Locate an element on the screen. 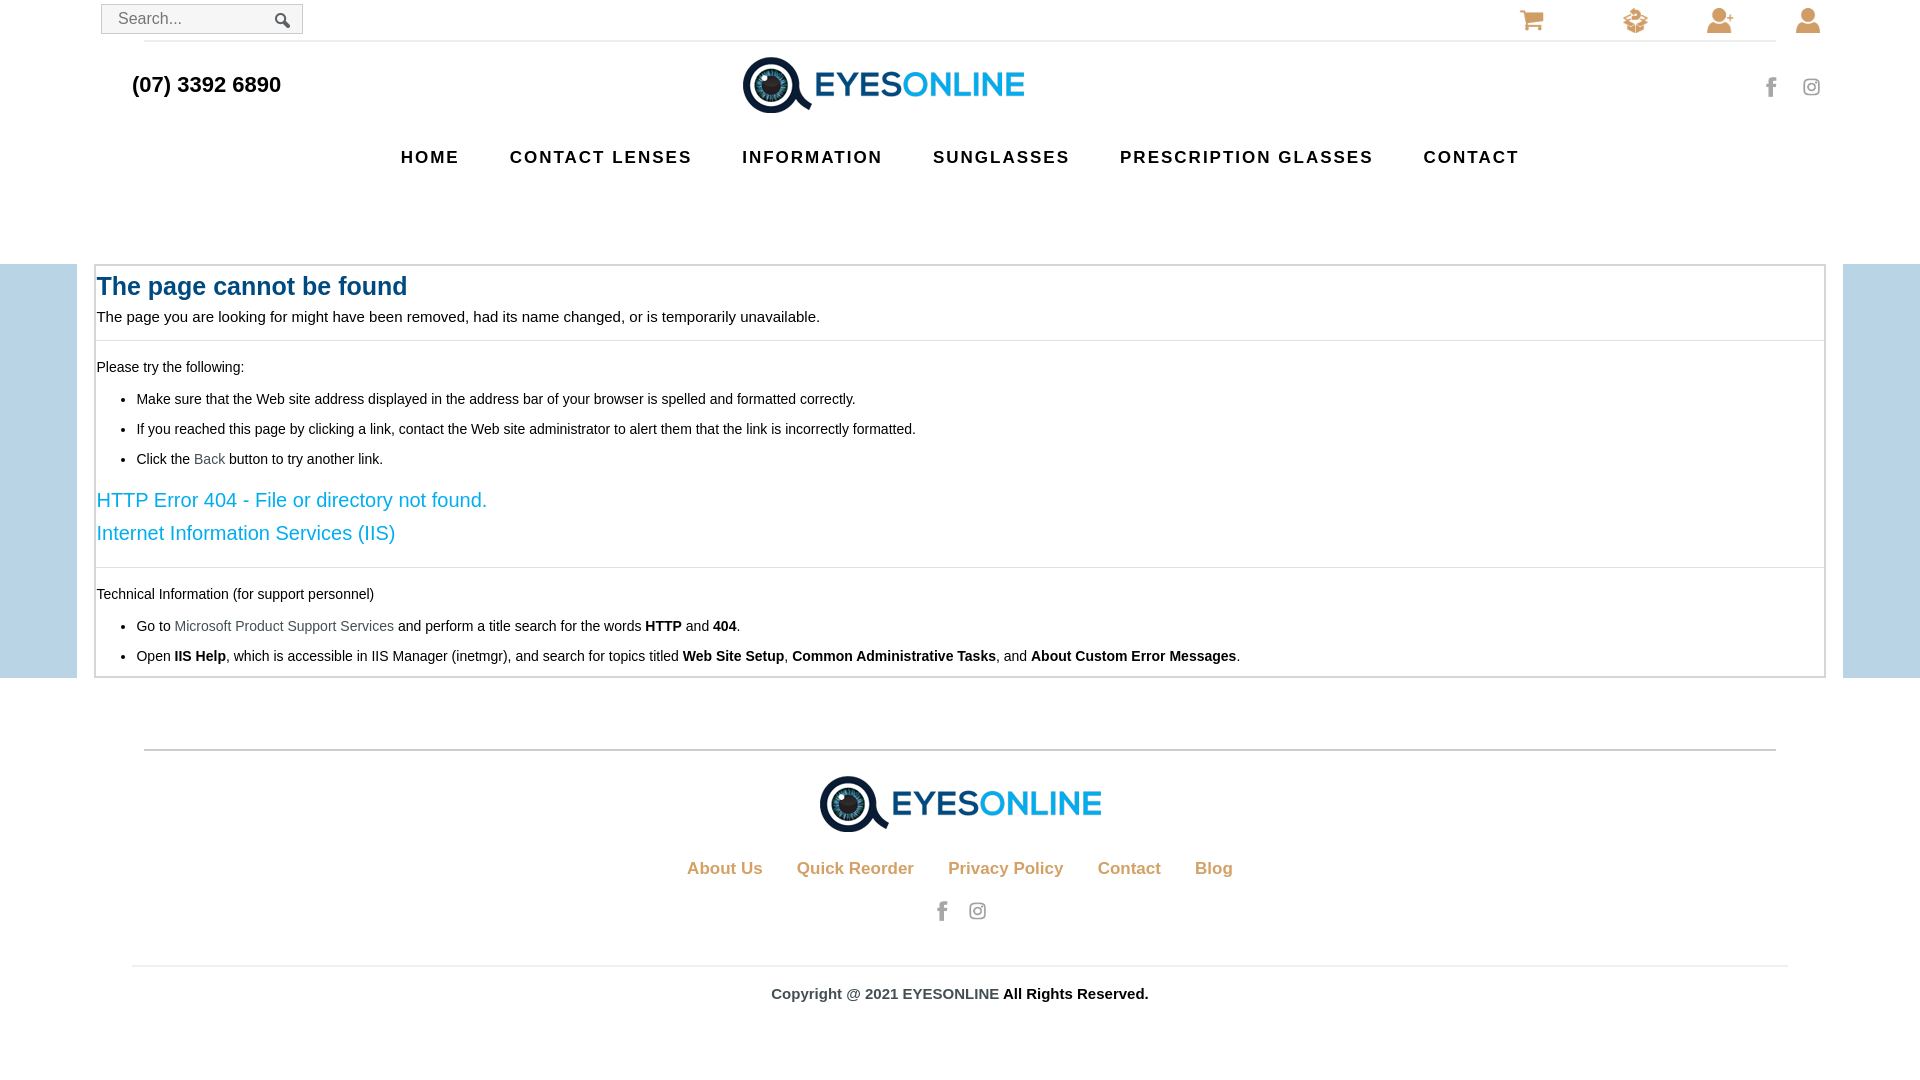  CONTACT LENSES is located at coordinates (602, 158).